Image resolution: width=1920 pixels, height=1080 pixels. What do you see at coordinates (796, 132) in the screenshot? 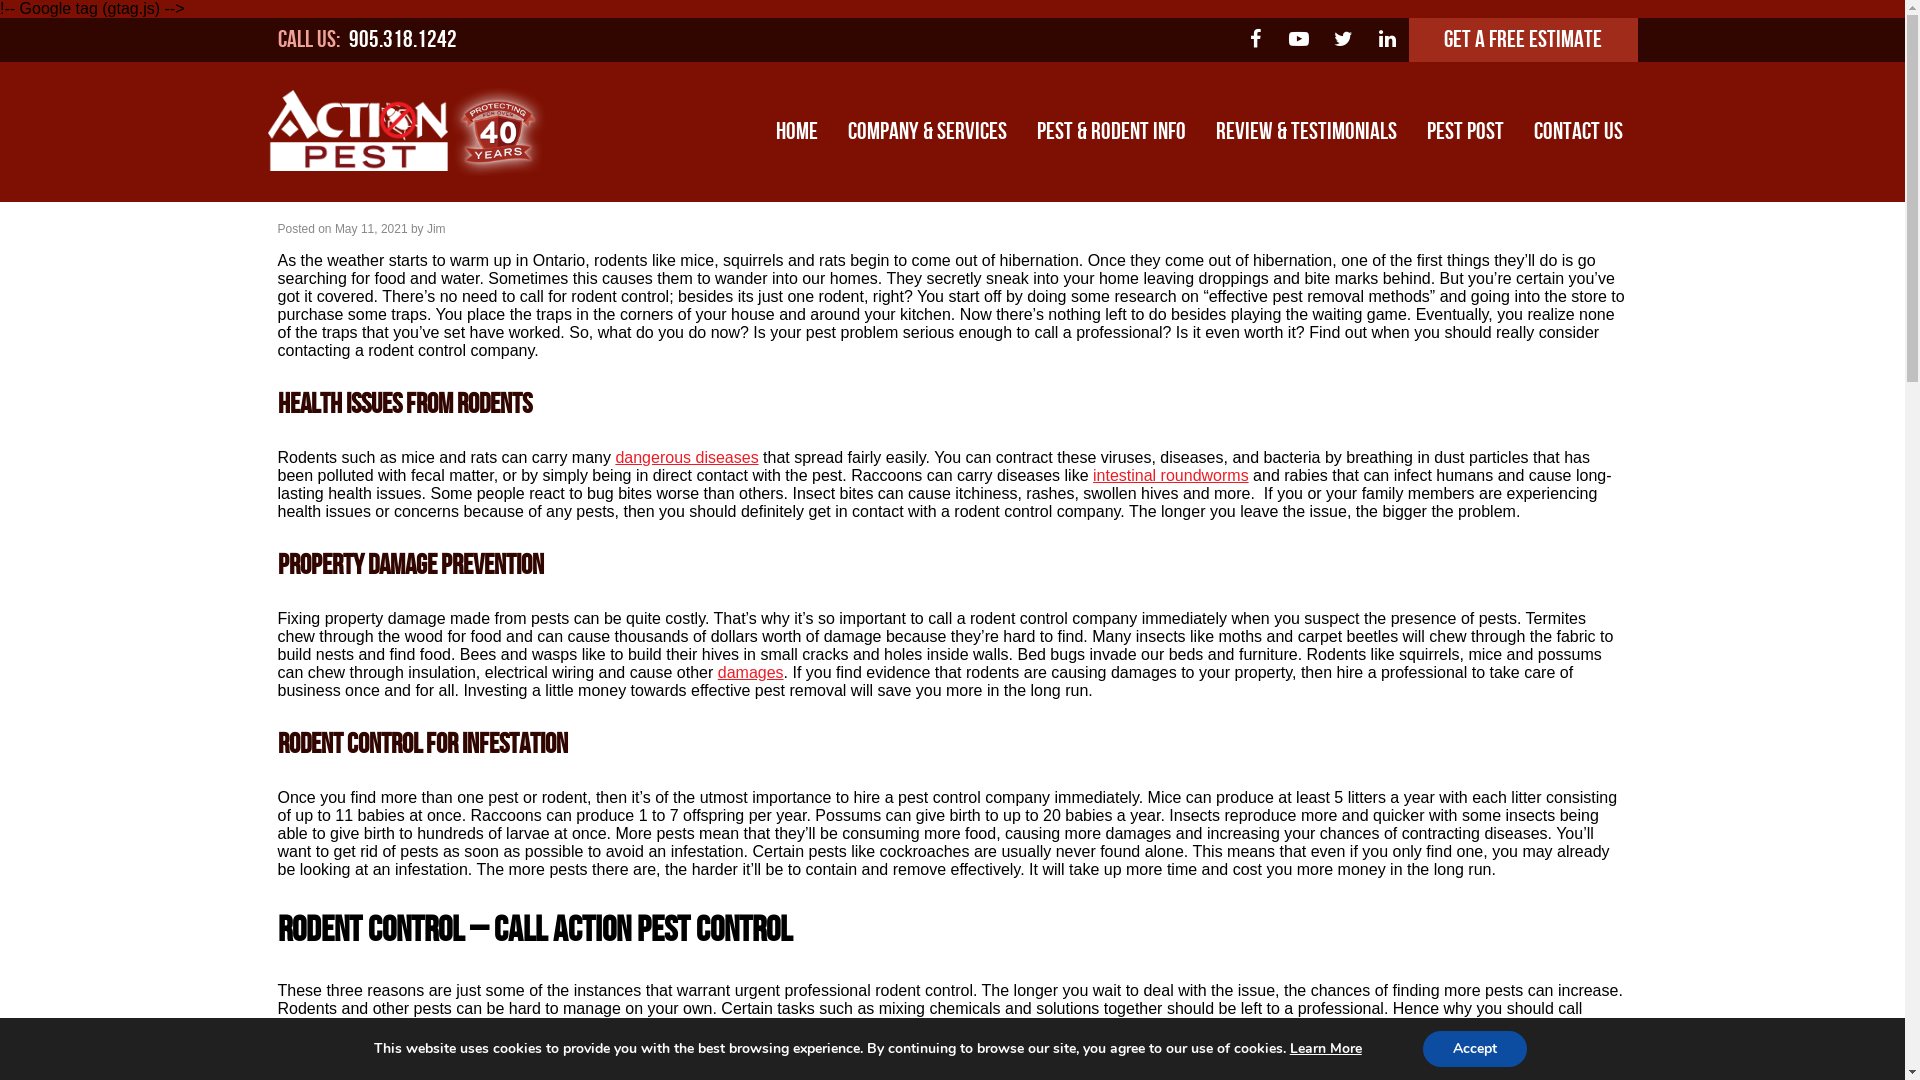
I see `Home` at bounding box center [796, 132].